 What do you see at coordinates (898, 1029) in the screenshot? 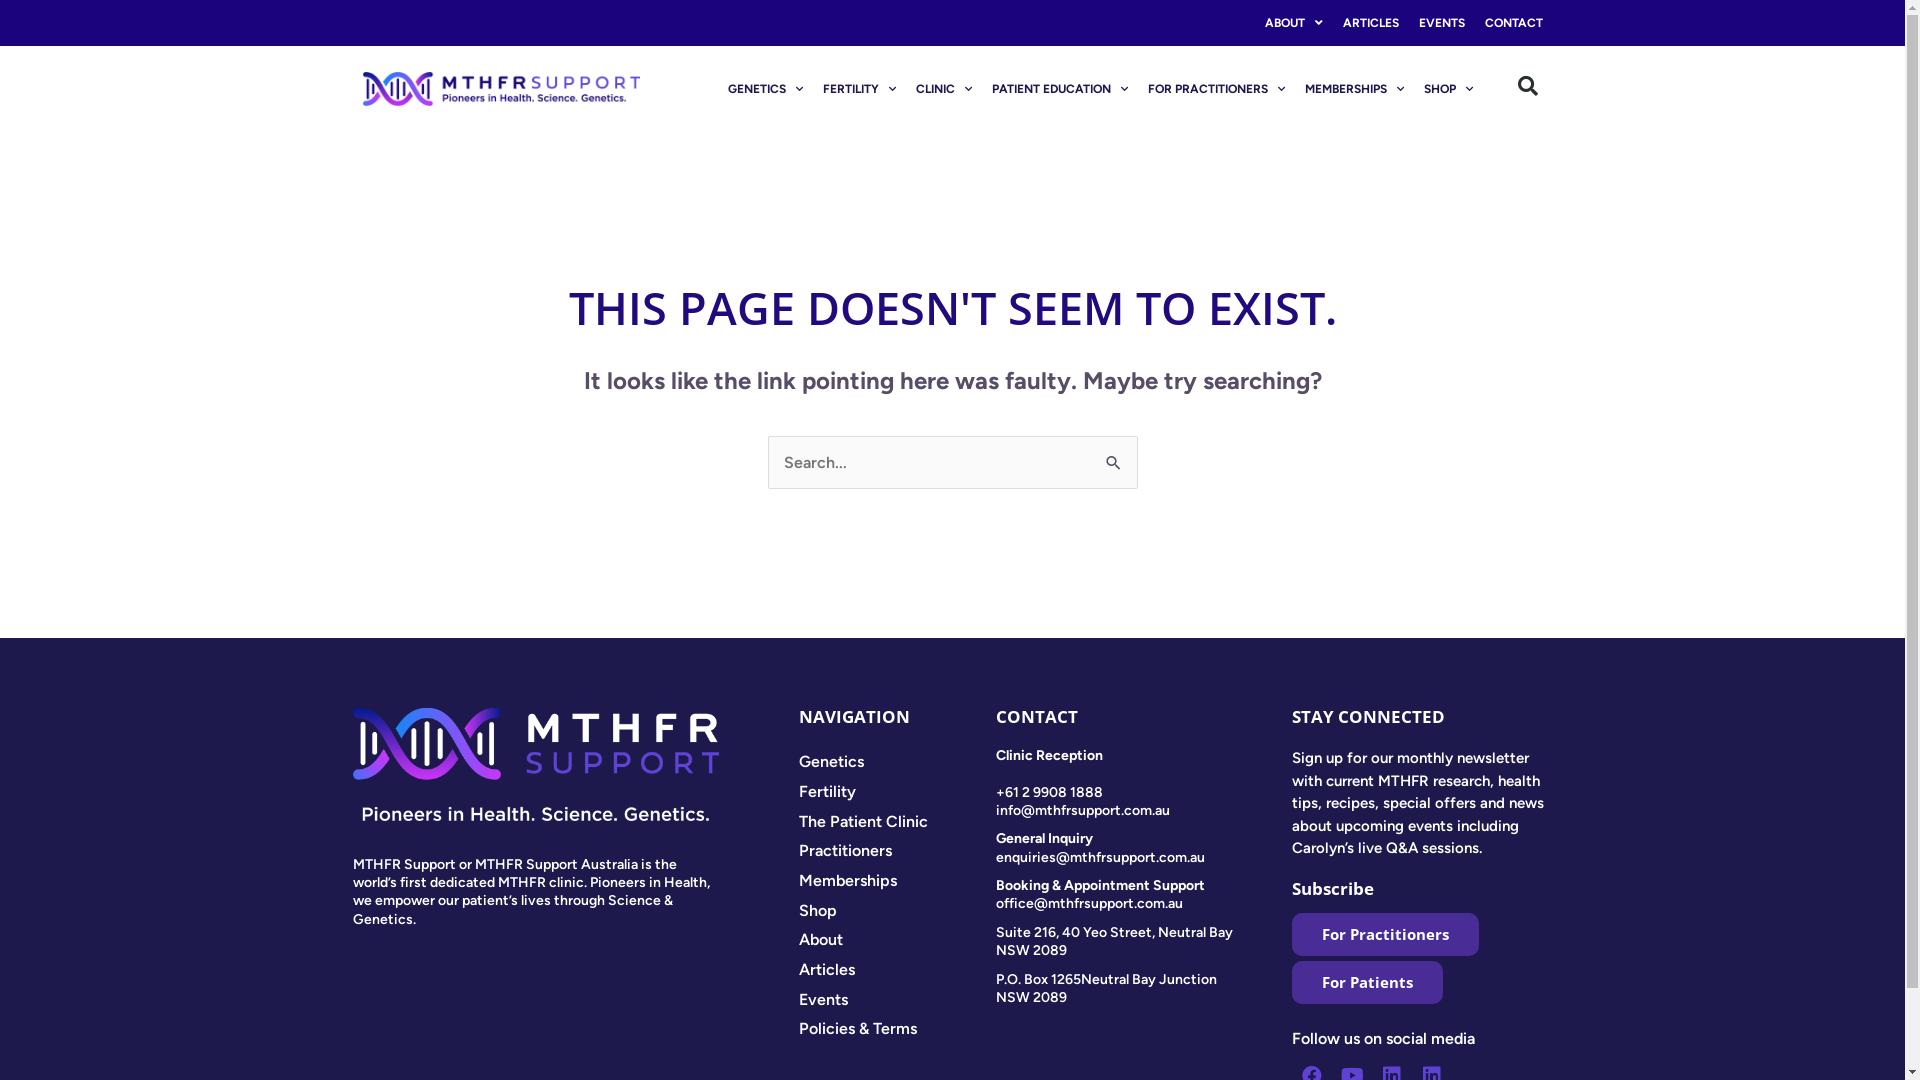
I see `Policies & Terms` at bounding box center [898, 1029].